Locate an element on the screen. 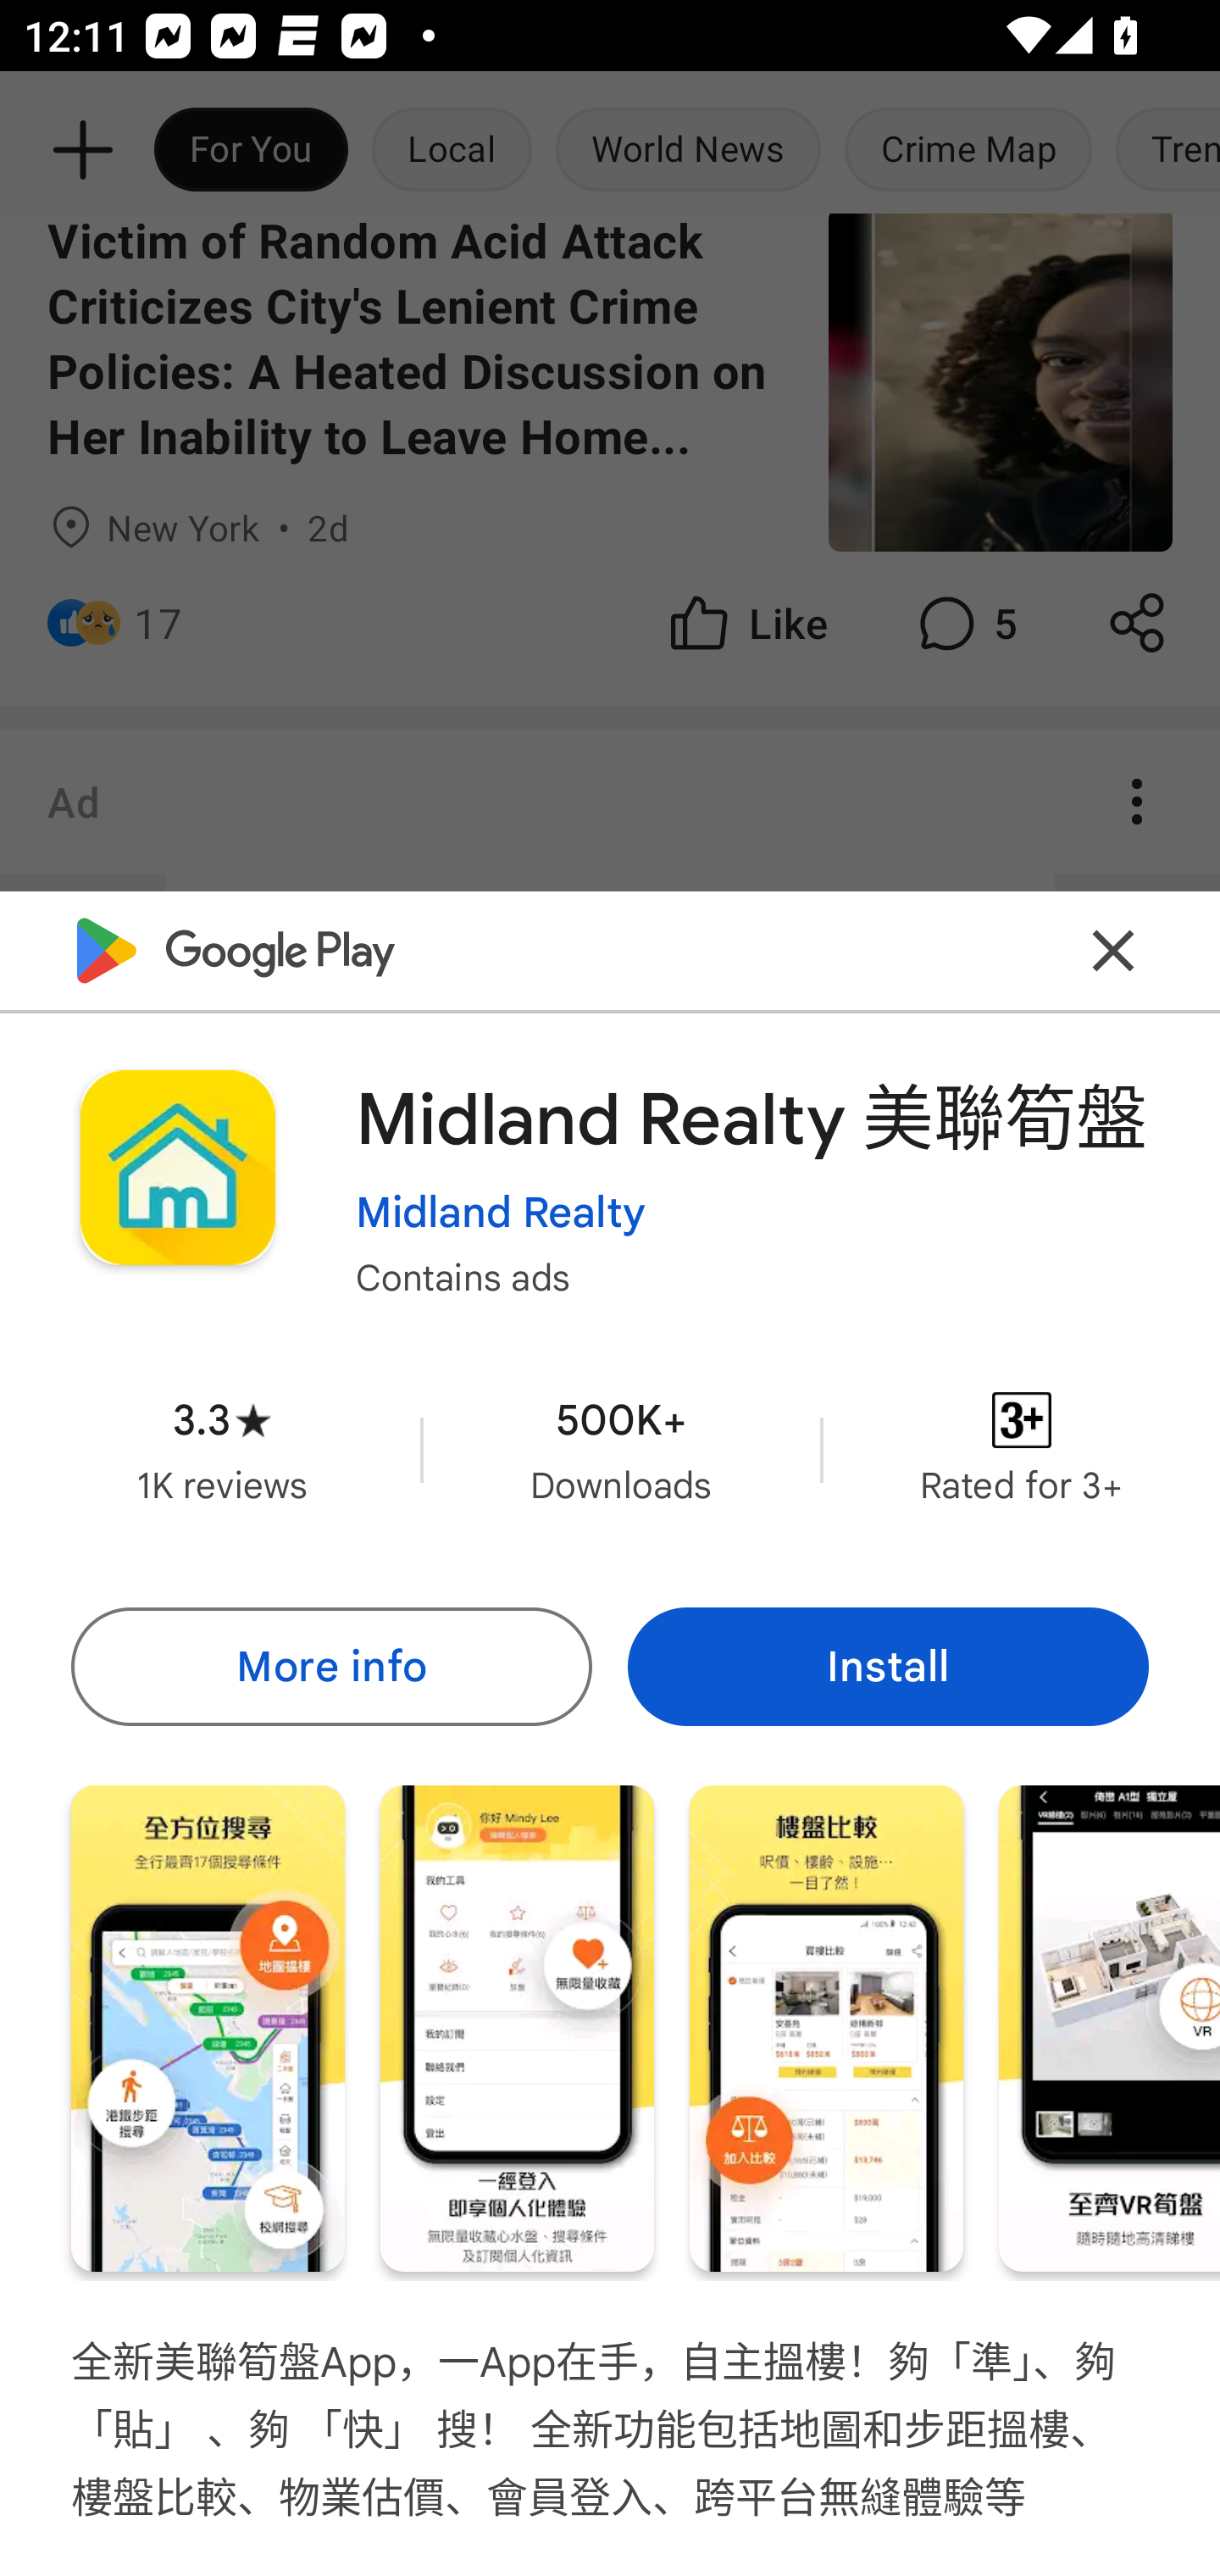 This screenshot has width=1220, height=2576. Screenshot "2" of "7" is located at coordinates (517, 2029).